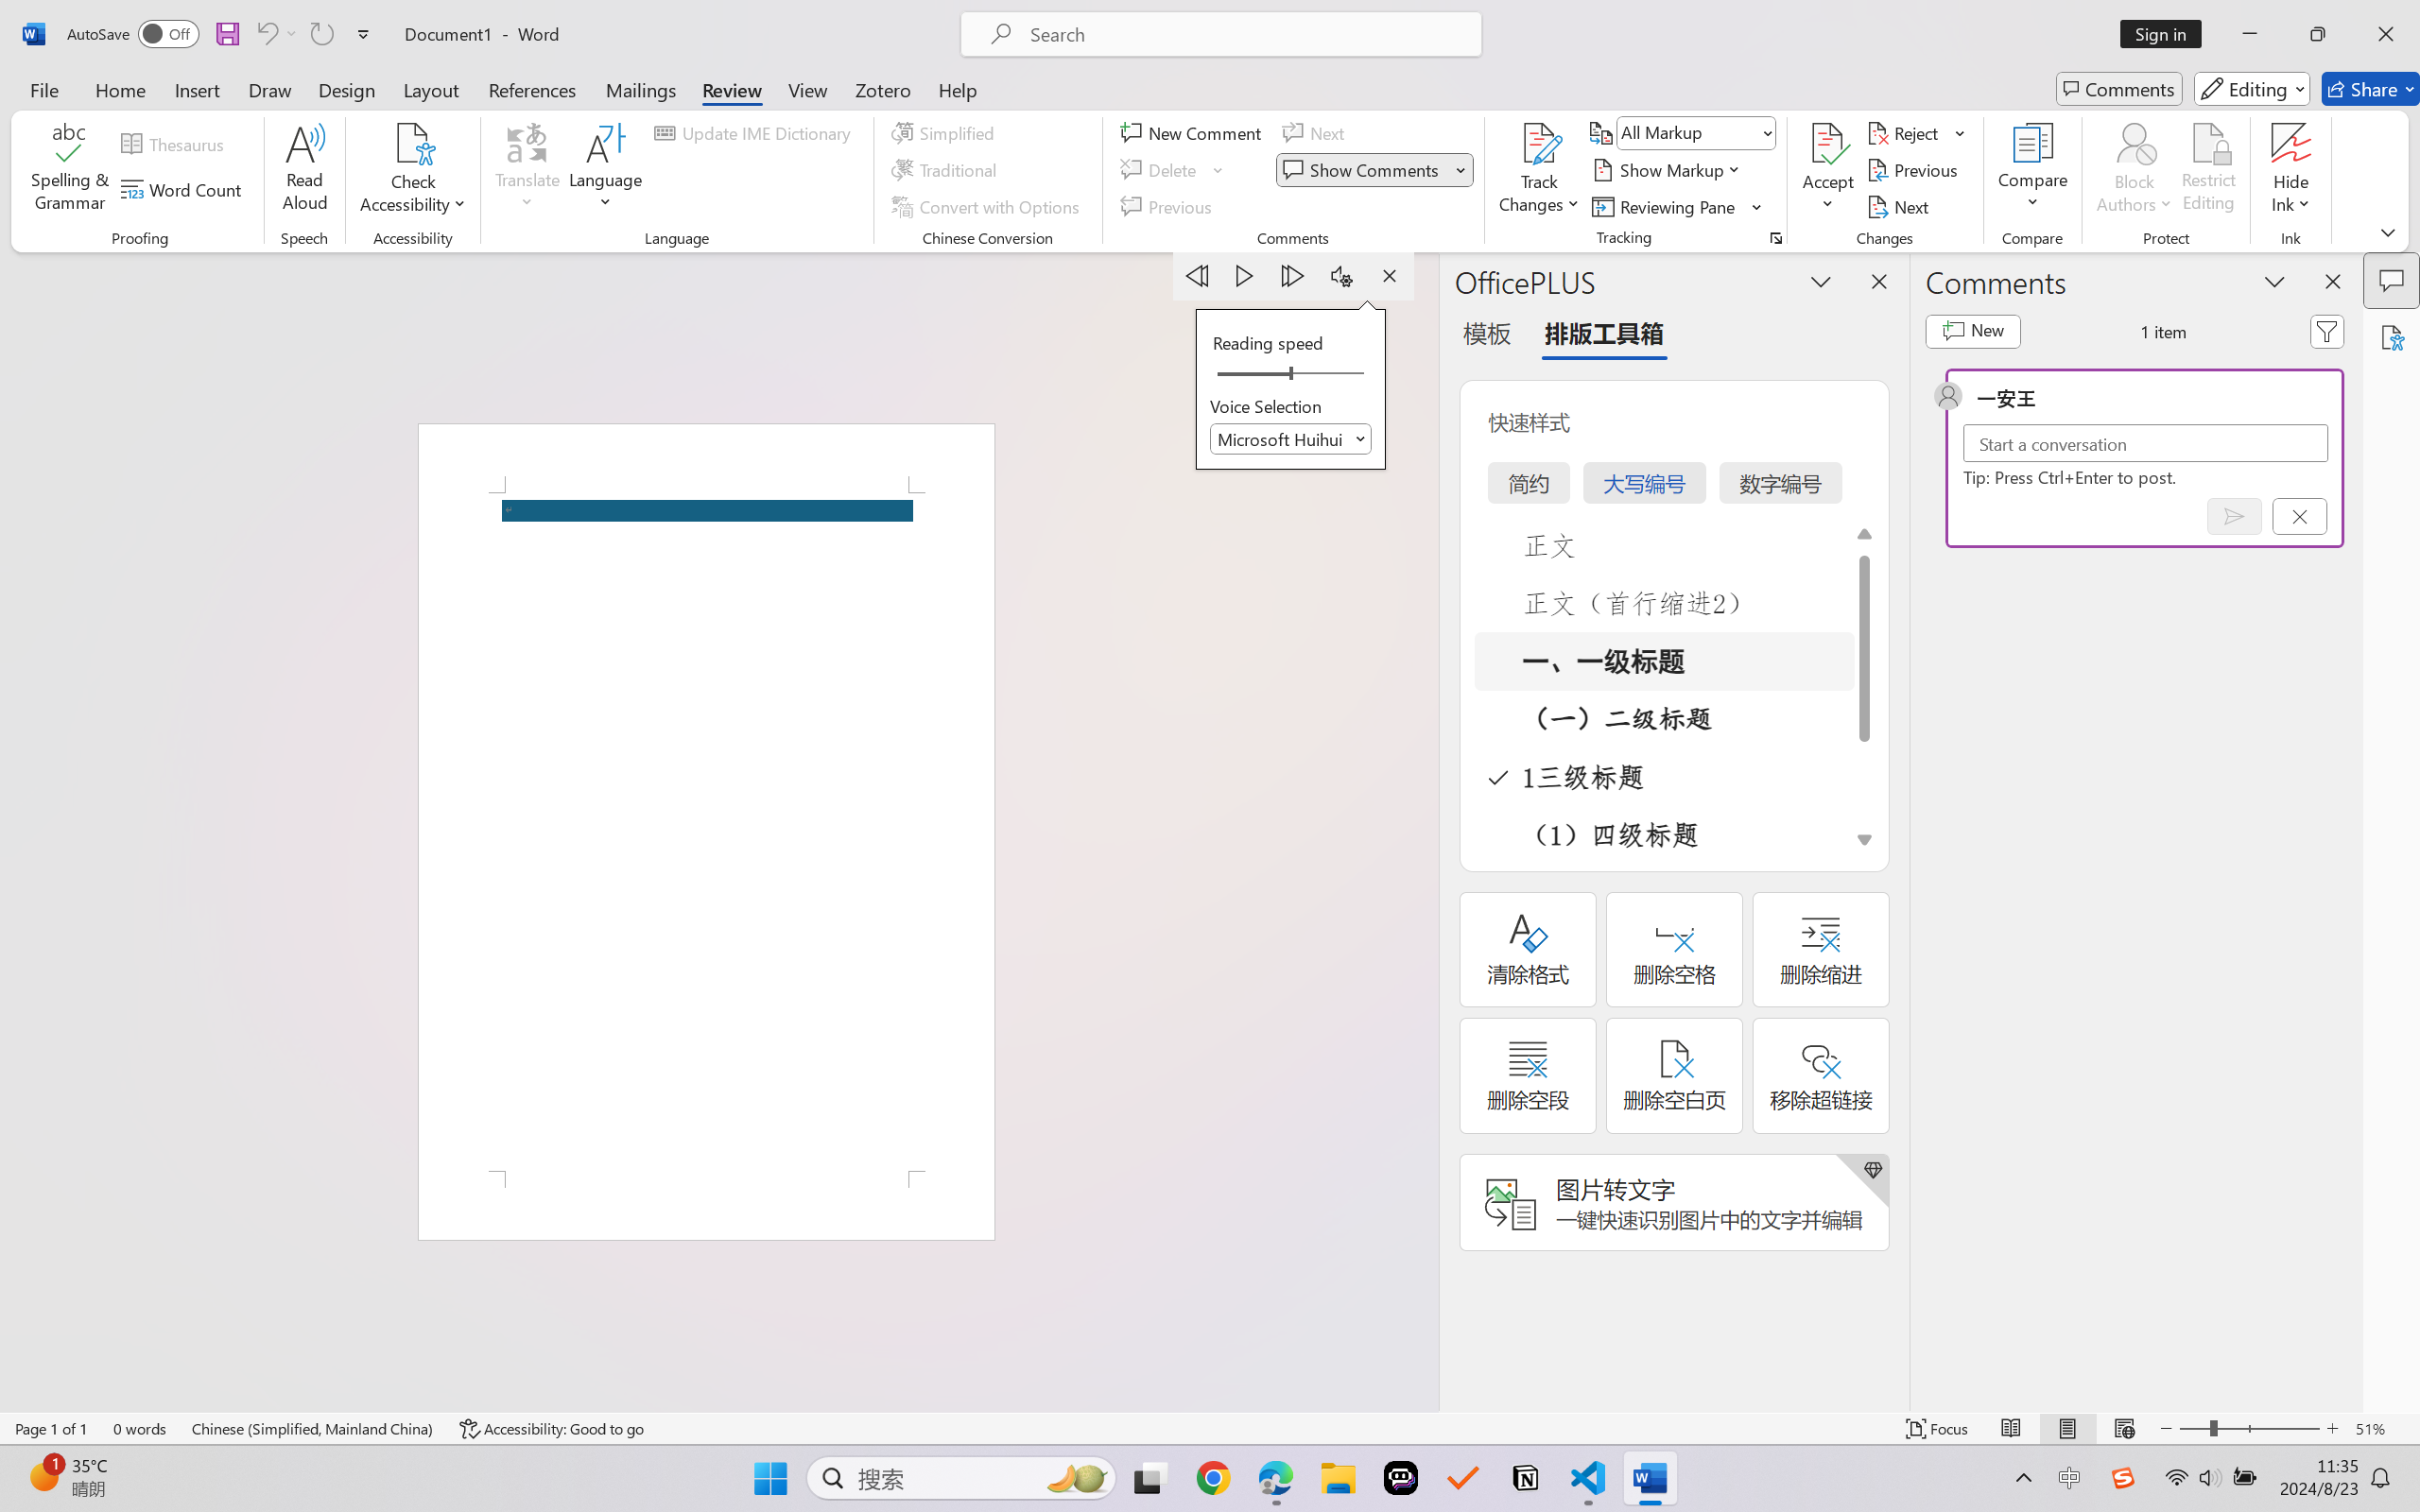 This screenshot has height=1512, width=2420. What do you see at coordinates (1194, 132) in the screenshot?
I see `New Comment` at bounding box center [1194, 132].